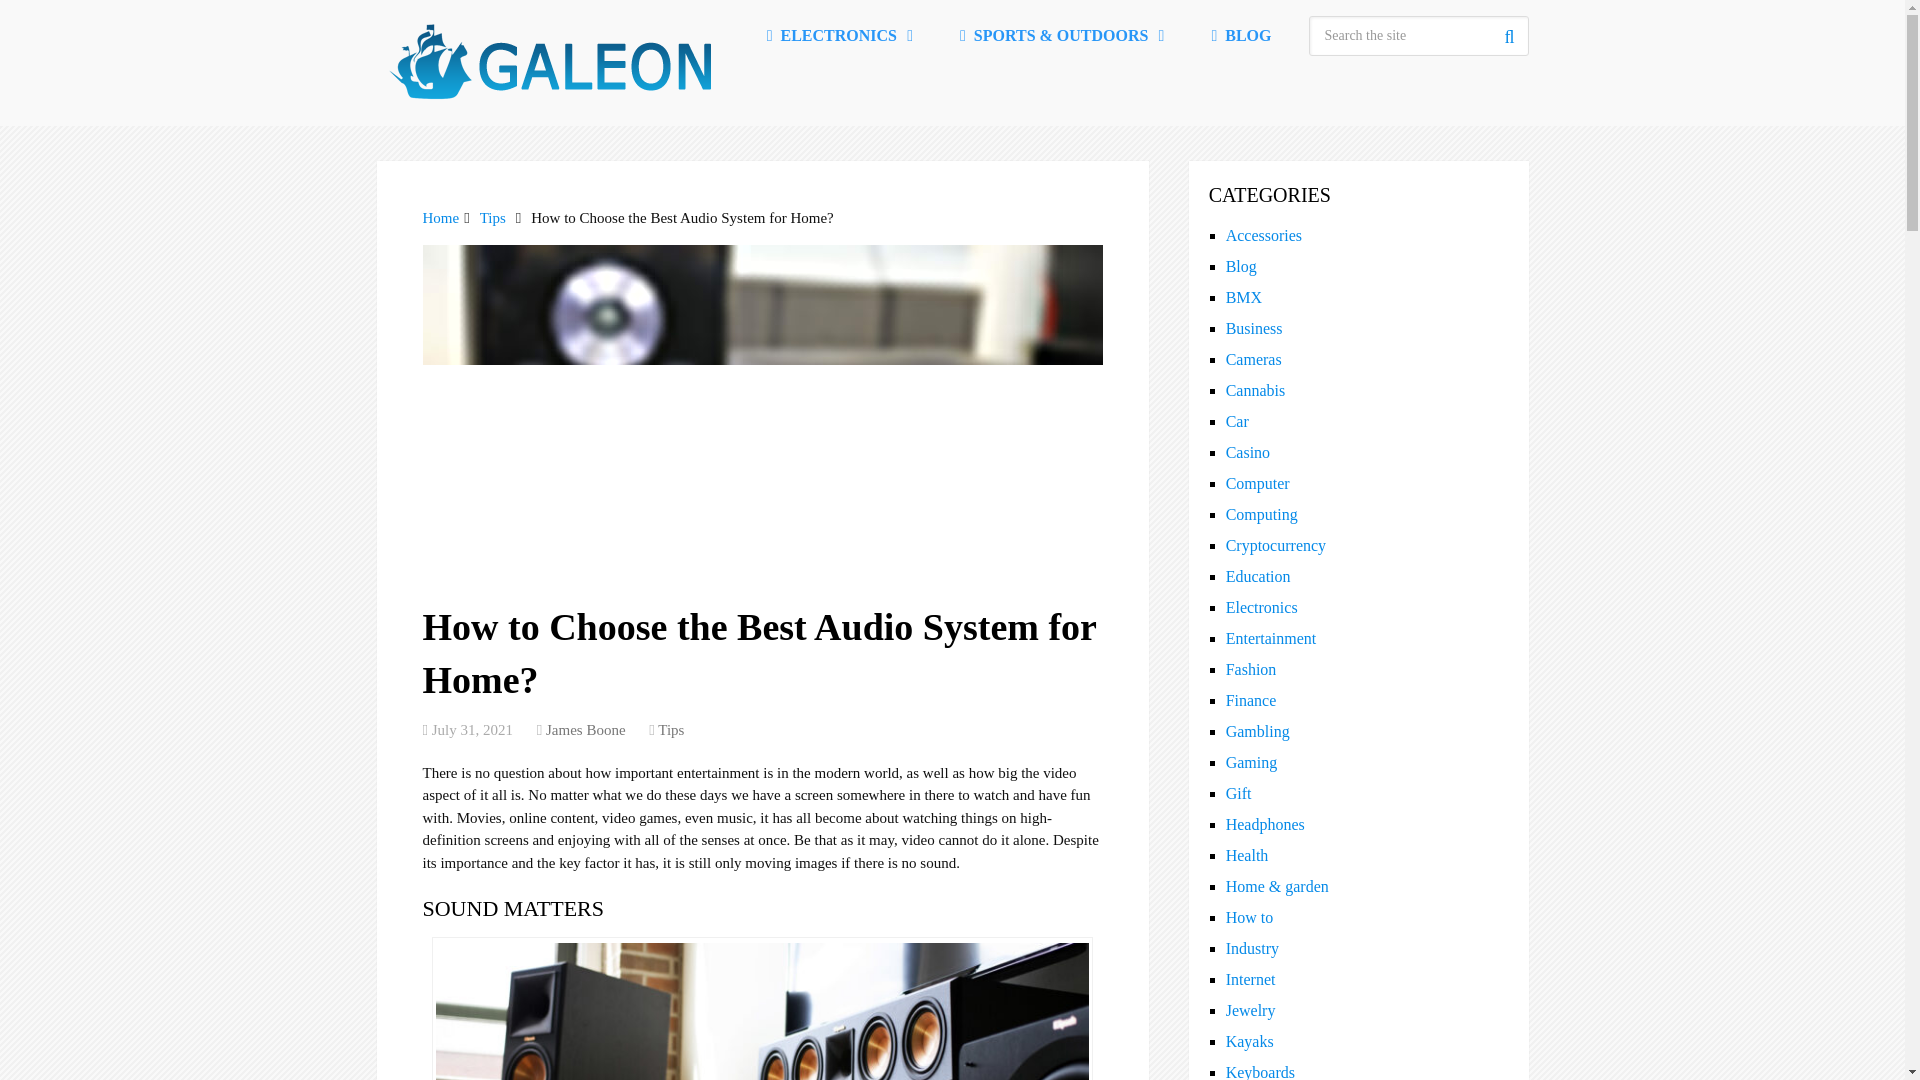 The width and height of the screenshot is (1920, 1080). Describe the element at coordinates (838, 36) in the screenshot. I see `Electronics` at that location.